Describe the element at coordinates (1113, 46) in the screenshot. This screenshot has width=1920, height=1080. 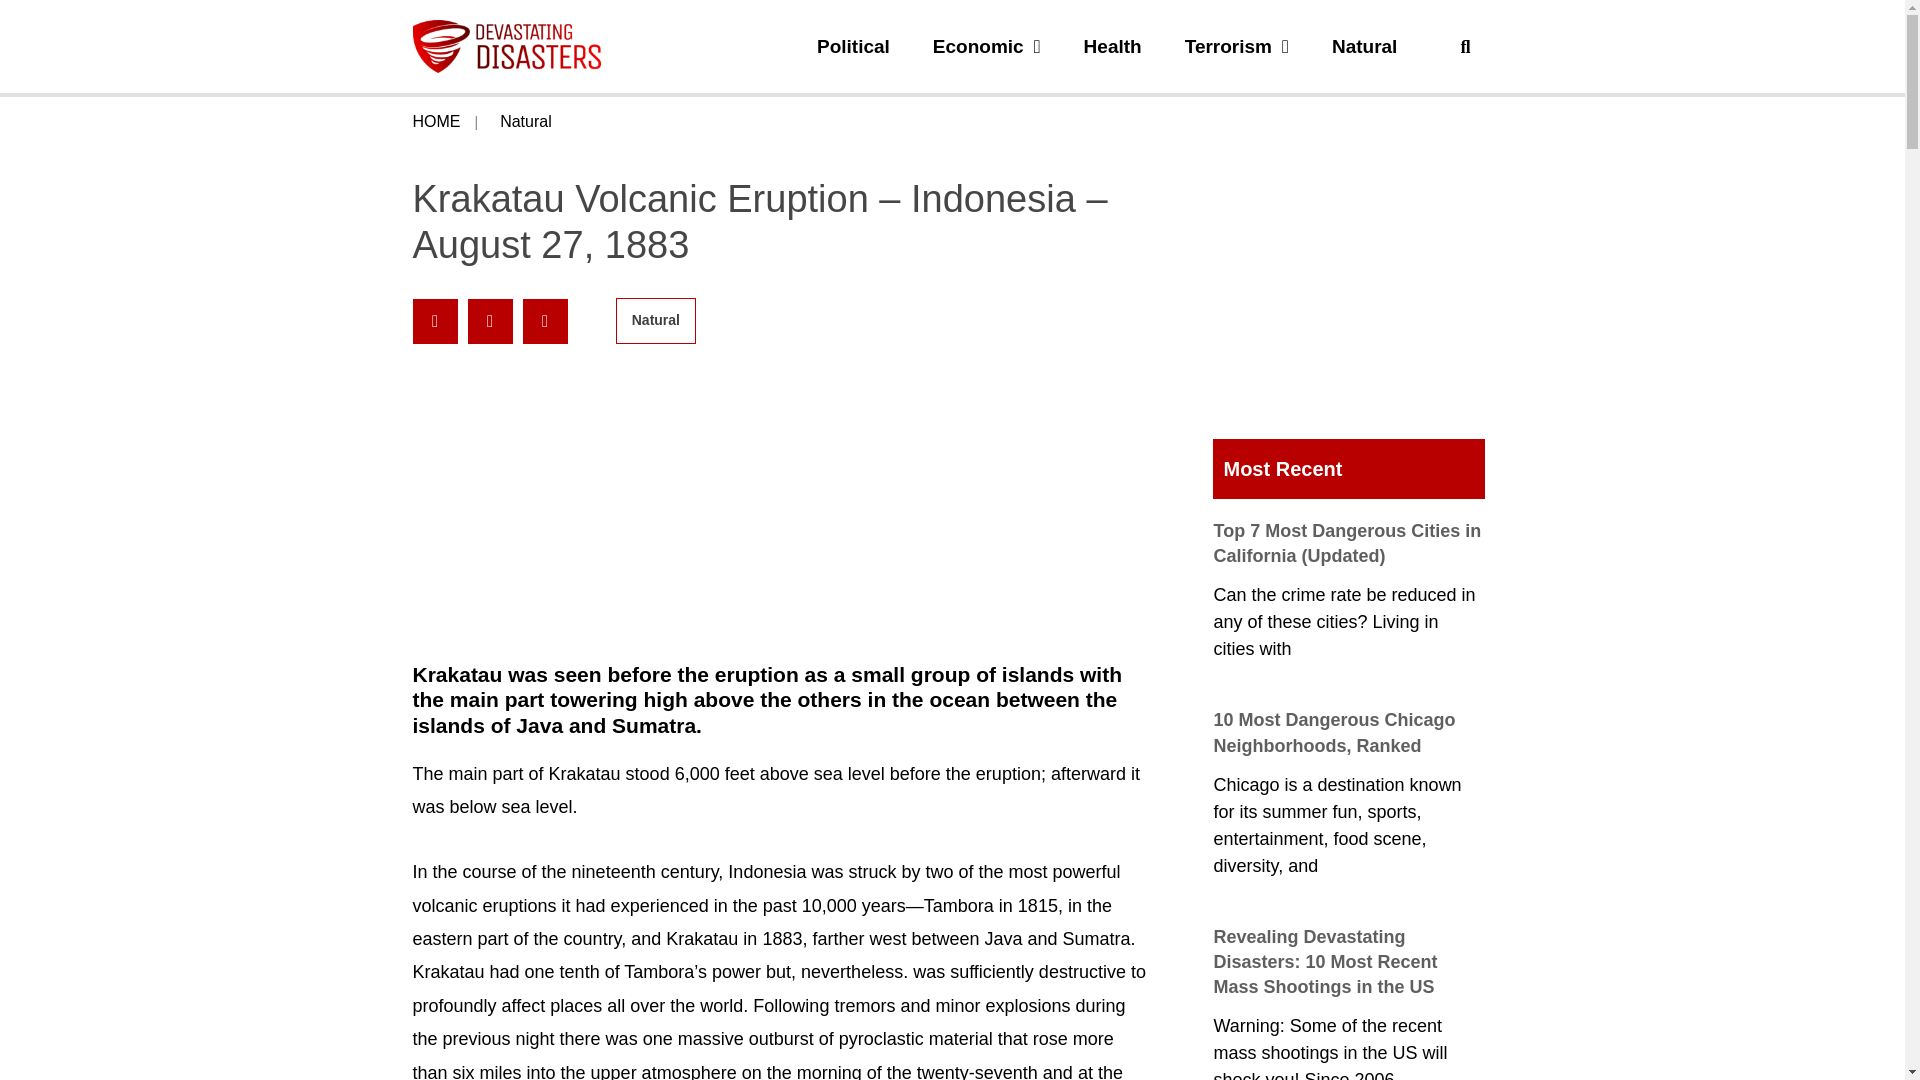
I see `Health` at that location.